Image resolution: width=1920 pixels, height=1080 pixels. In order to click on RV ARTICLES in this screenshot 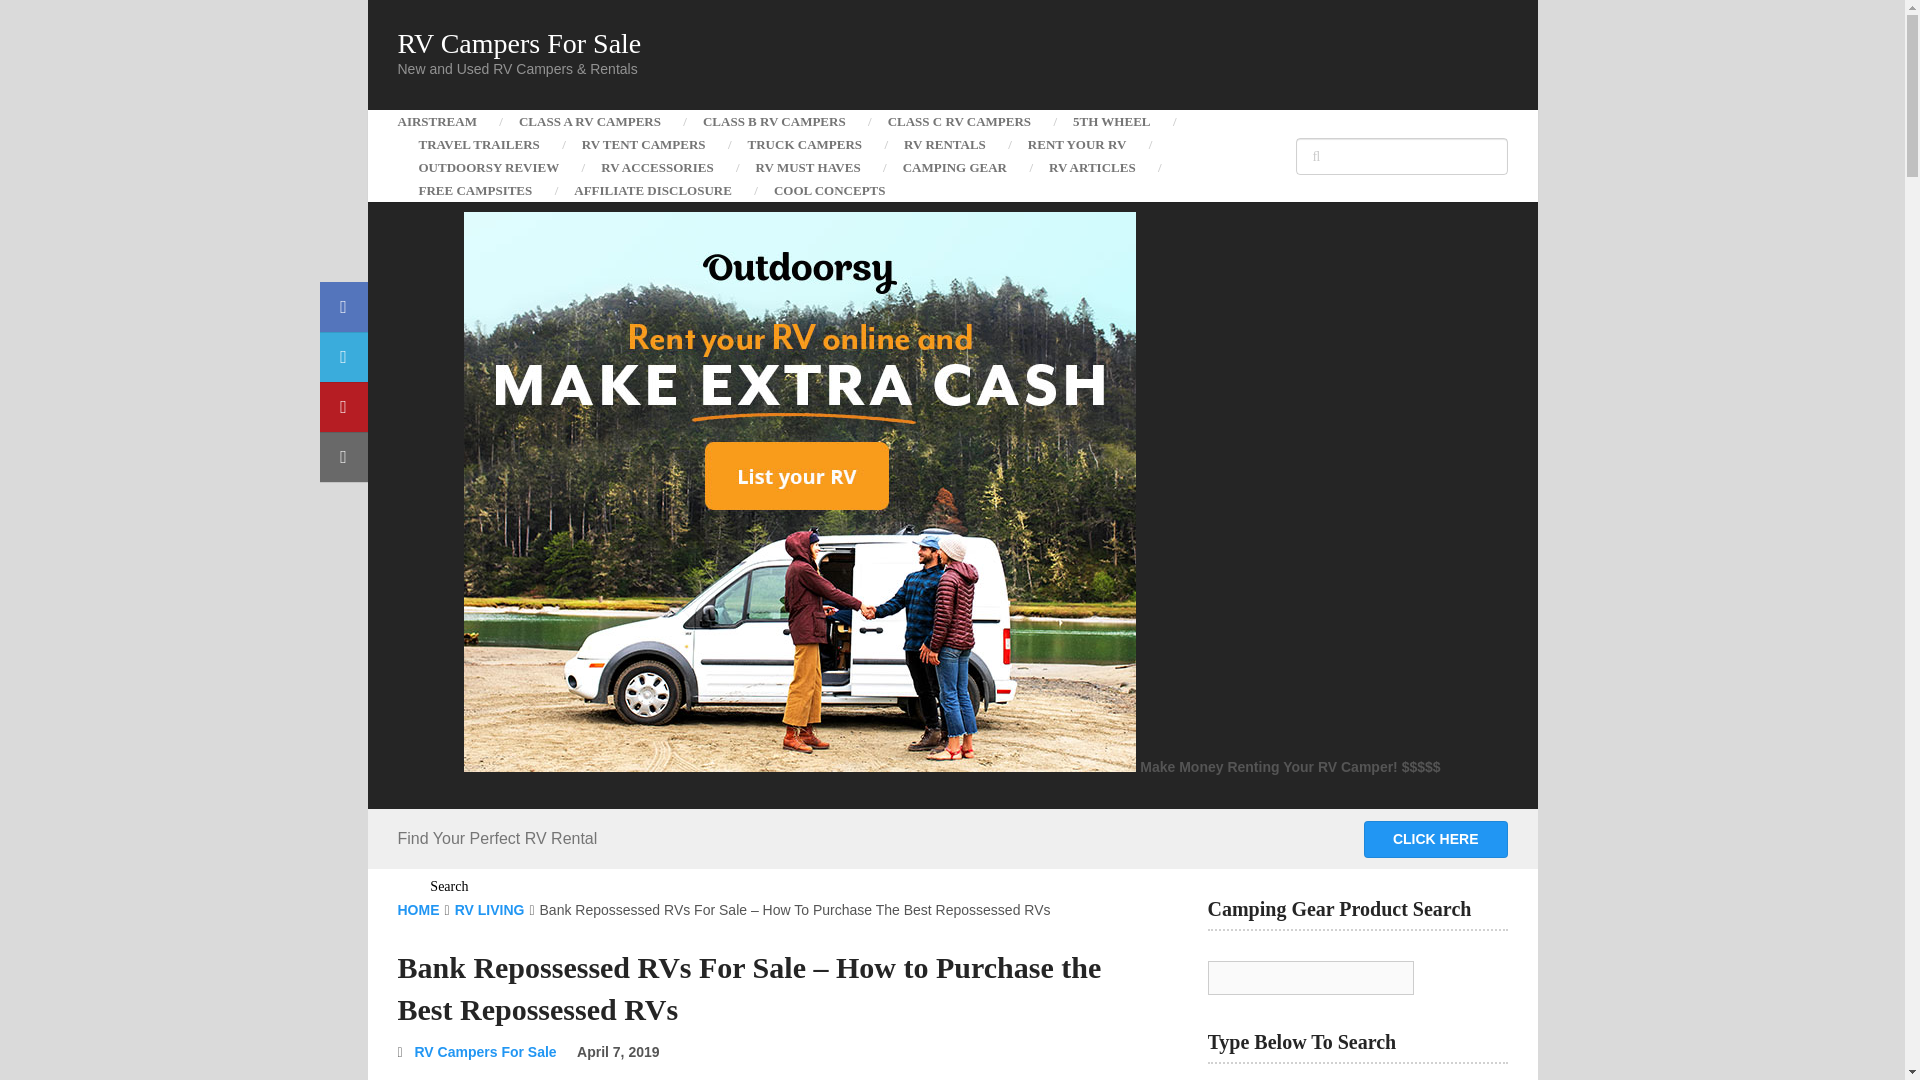, I will do `click(1092, 167)`.